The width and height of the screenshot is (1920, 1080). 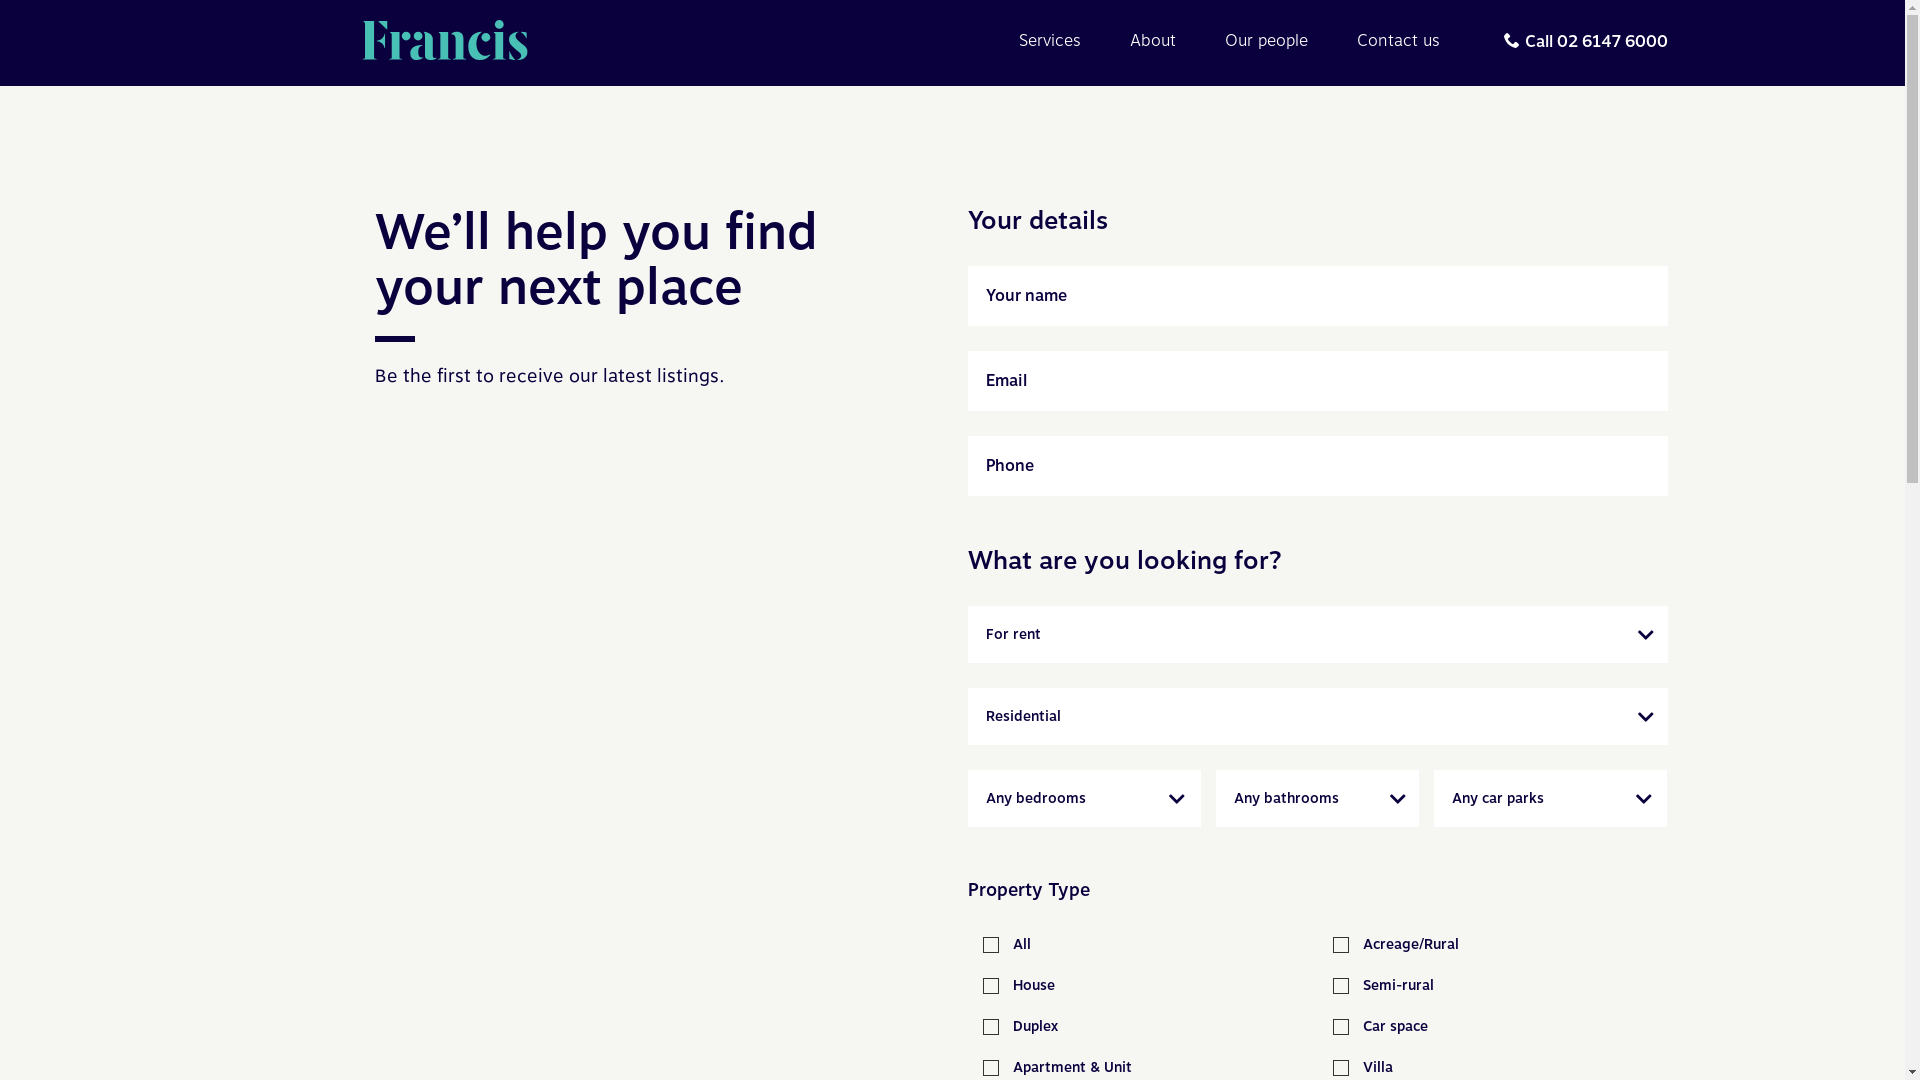 What do you see at coordinates (1398, 41) in the screenshot?
I see `Contact us` at bounding box center [1398, 41].